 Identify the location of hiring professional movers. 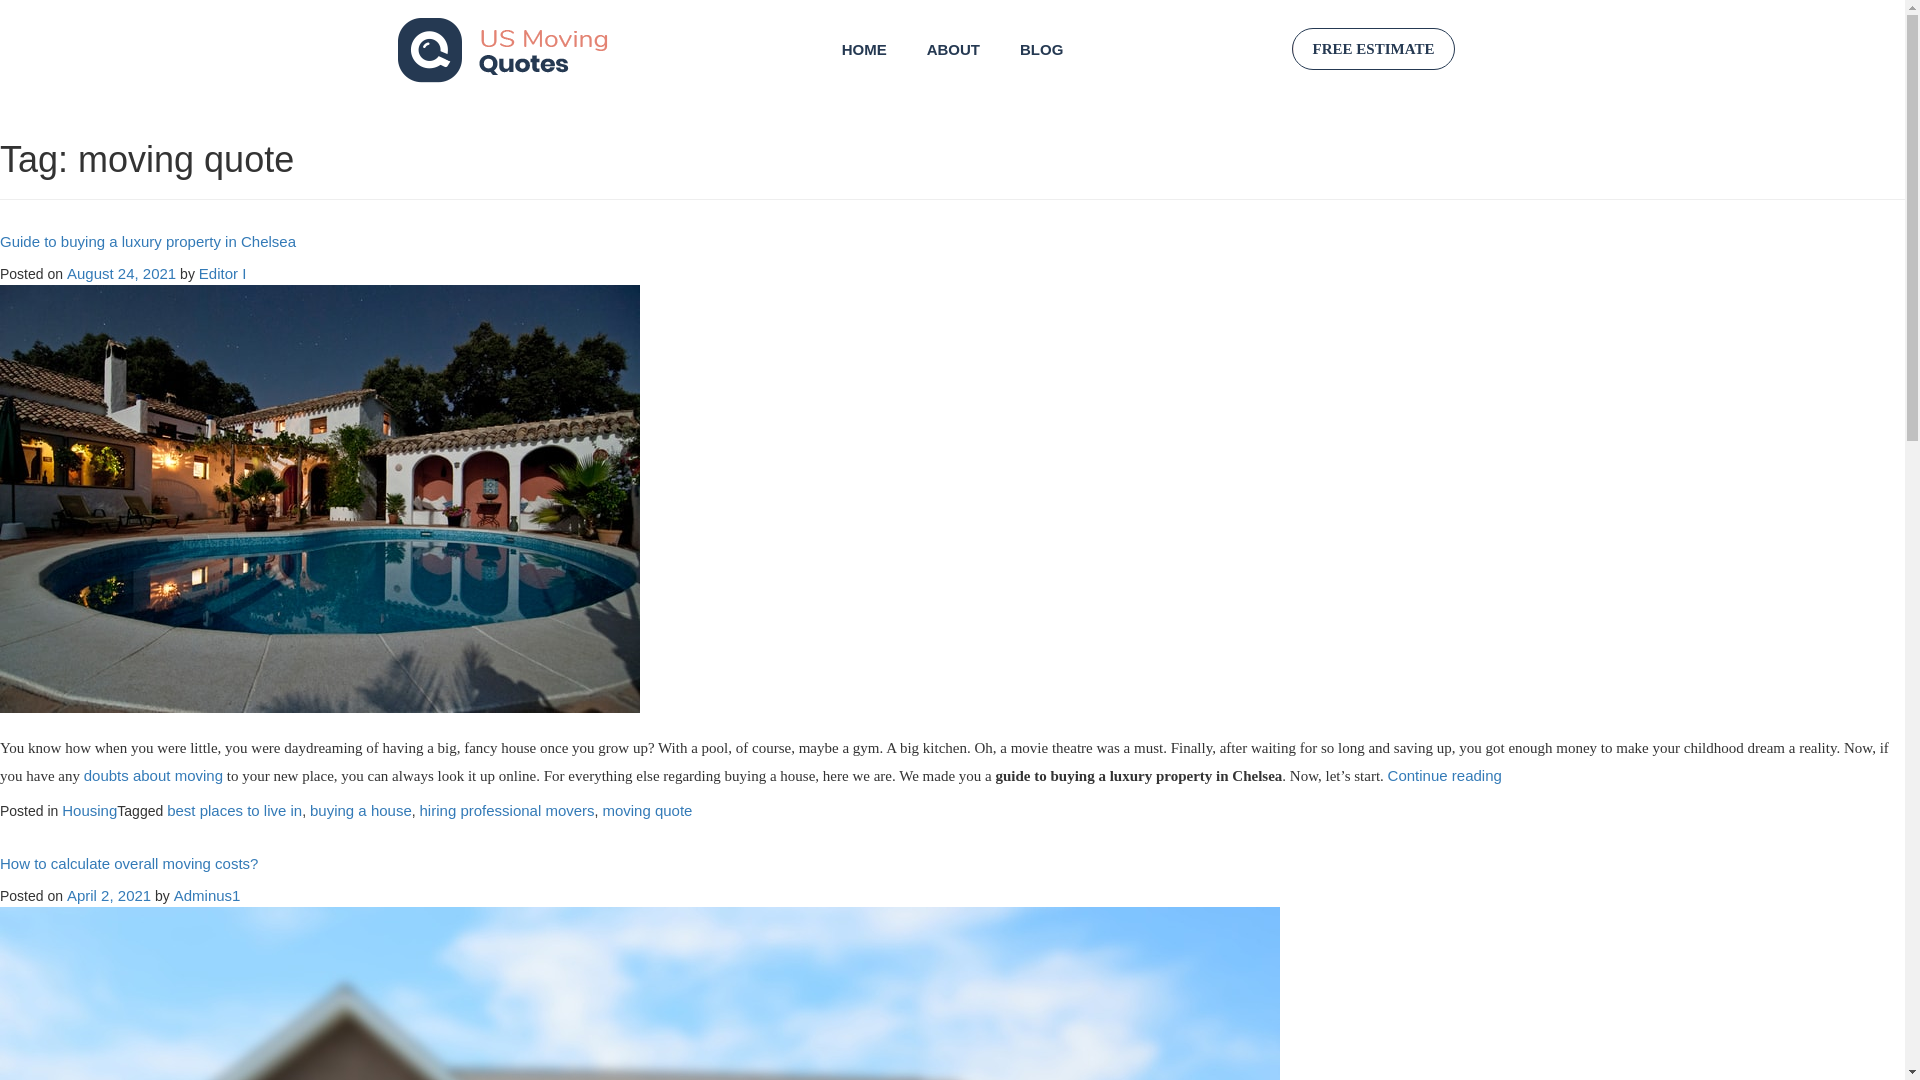
(508, 810).